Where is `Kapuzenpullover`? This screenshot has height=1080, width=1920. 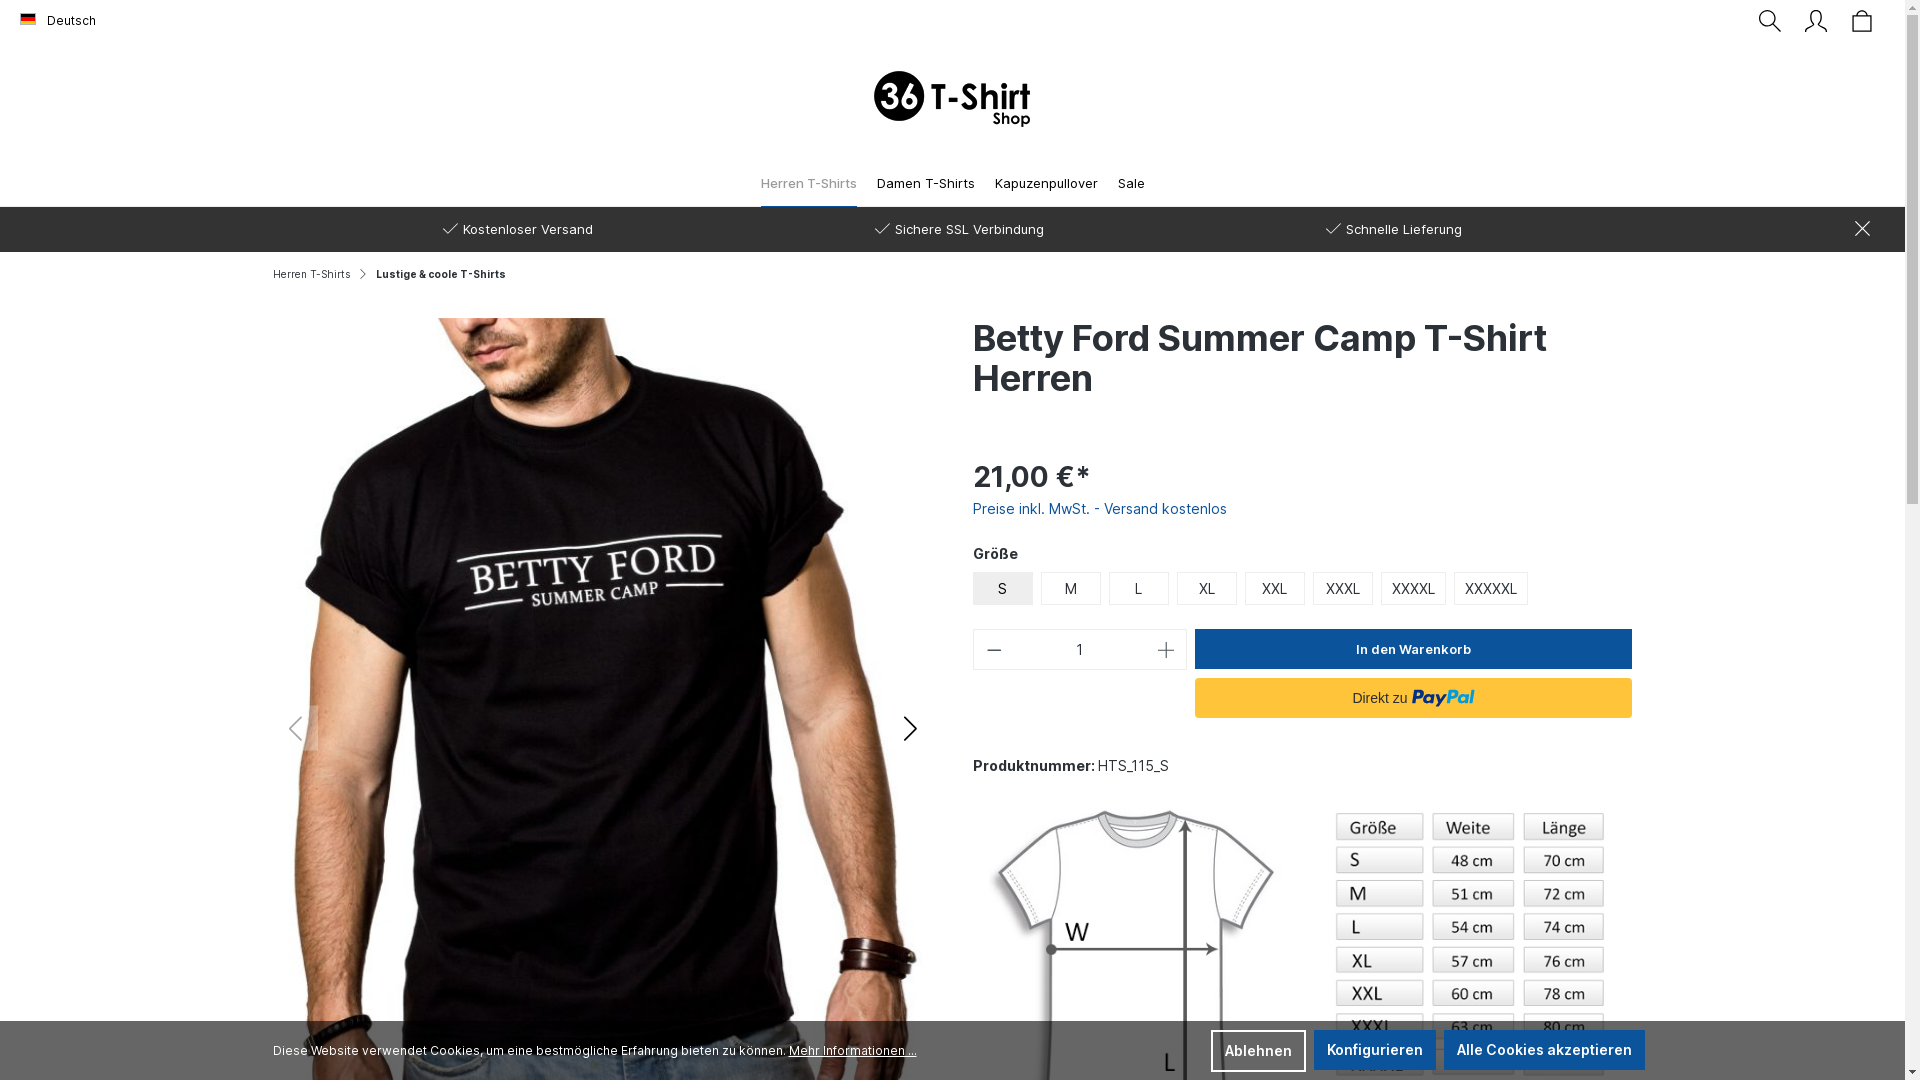
Kapuzenpullover is located at coordinates (1045, 184).